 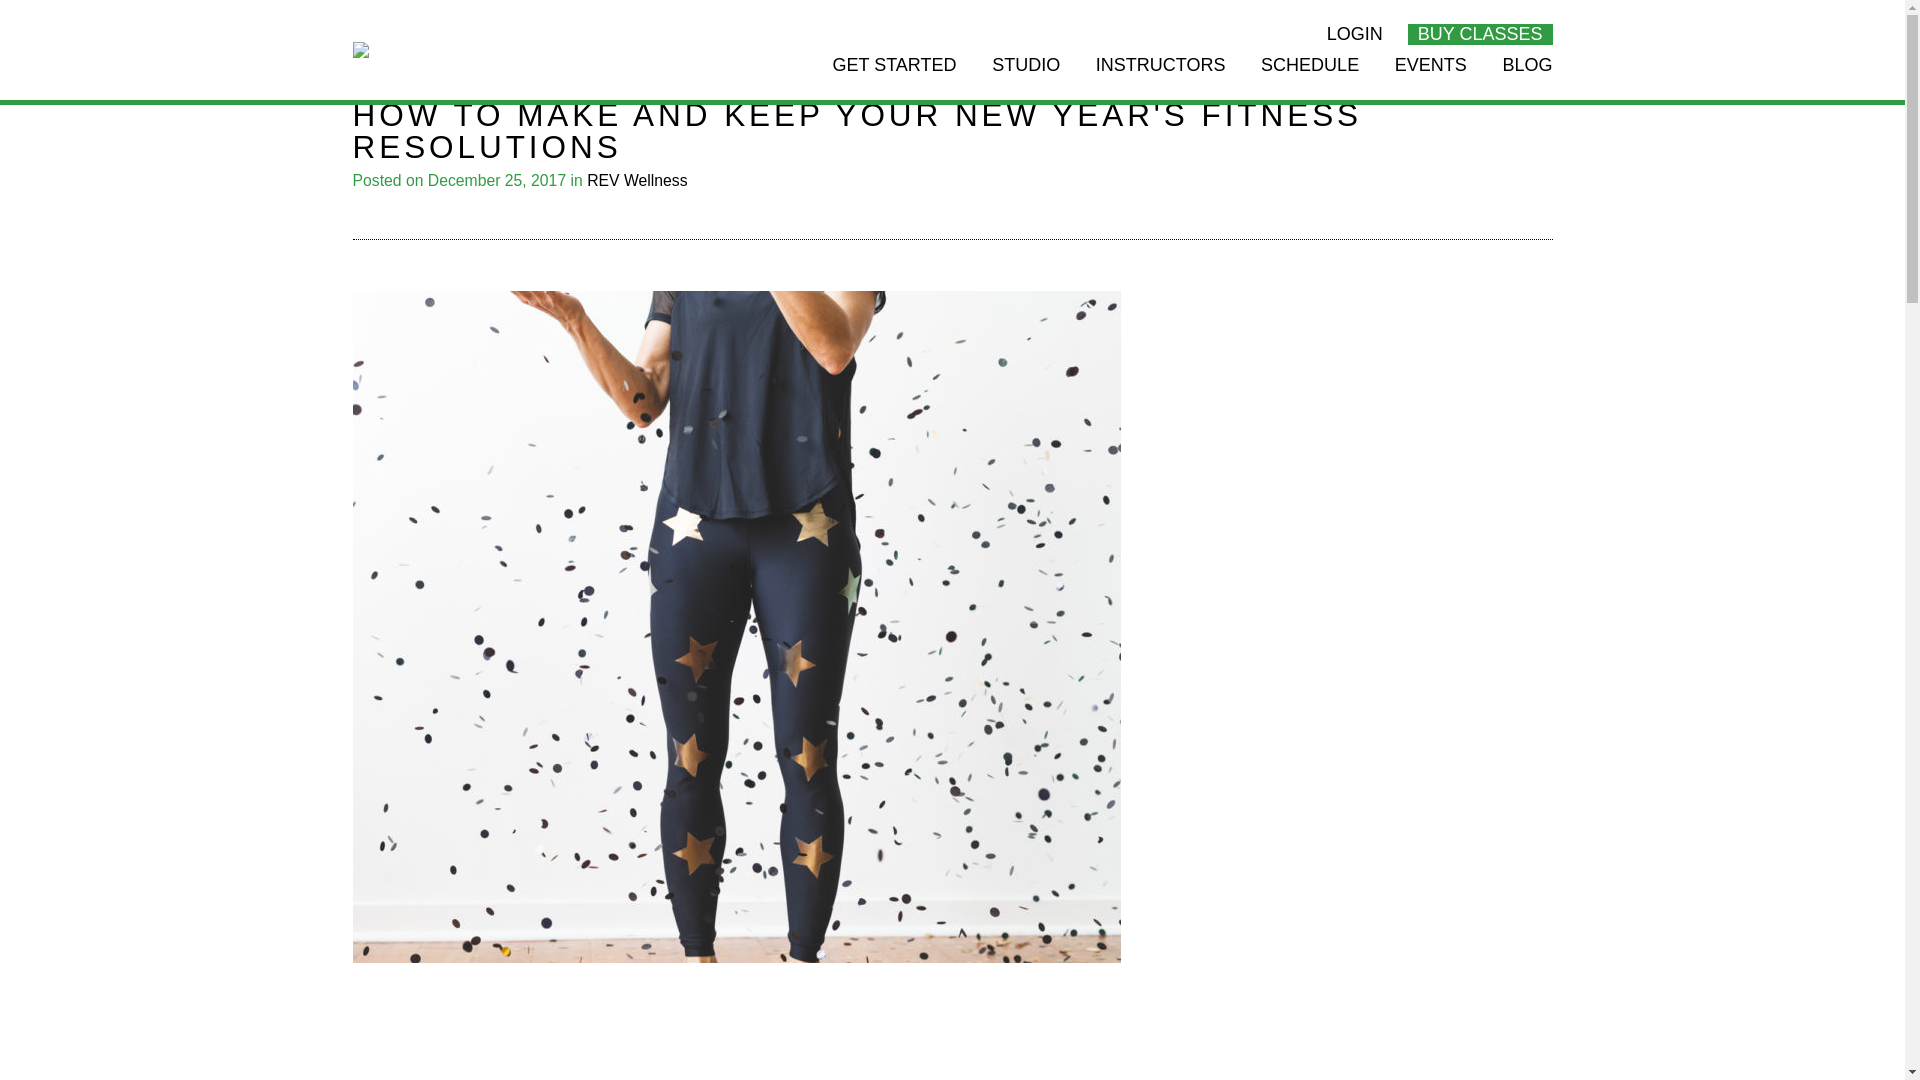 I want to click on INSTRUCTORS, so click(x=1161, y=78).